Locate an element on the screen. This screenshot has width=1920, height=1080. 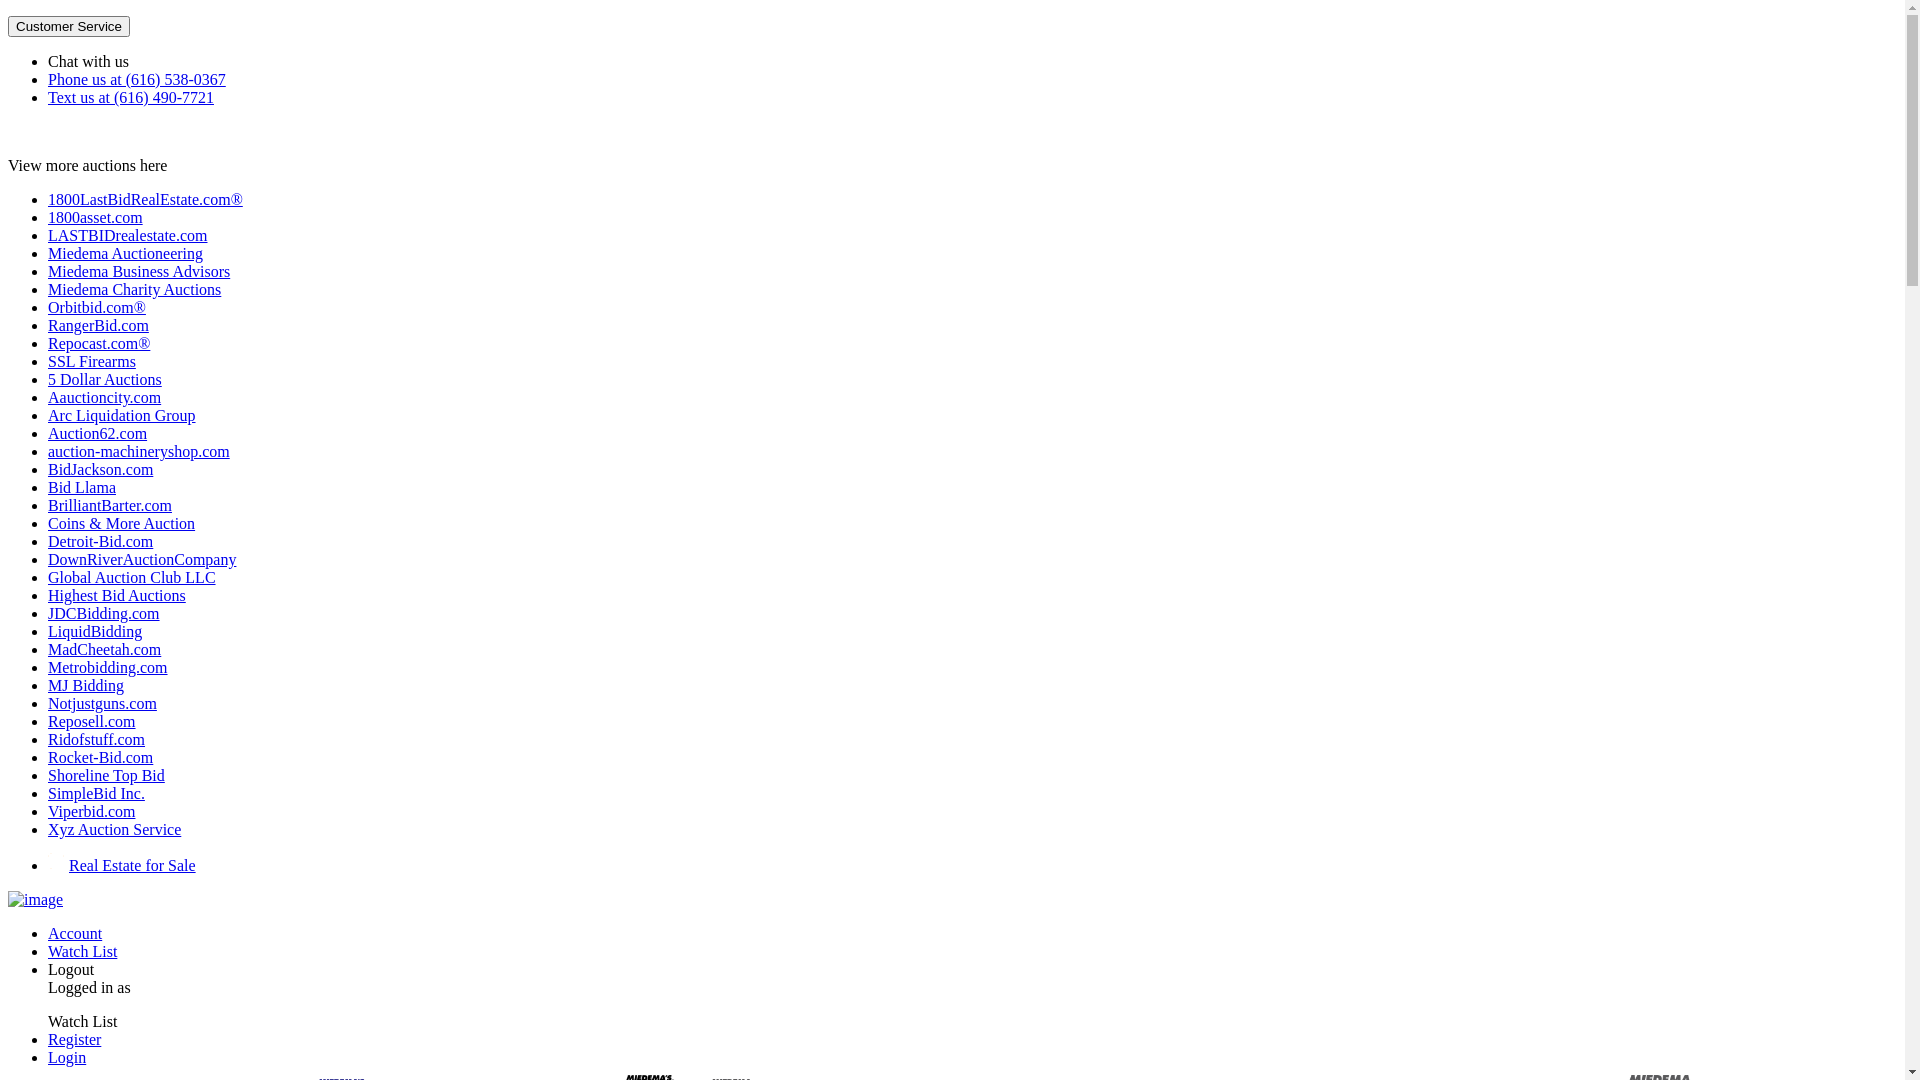
Coins & More Auction is located at coordinates (122, 524).